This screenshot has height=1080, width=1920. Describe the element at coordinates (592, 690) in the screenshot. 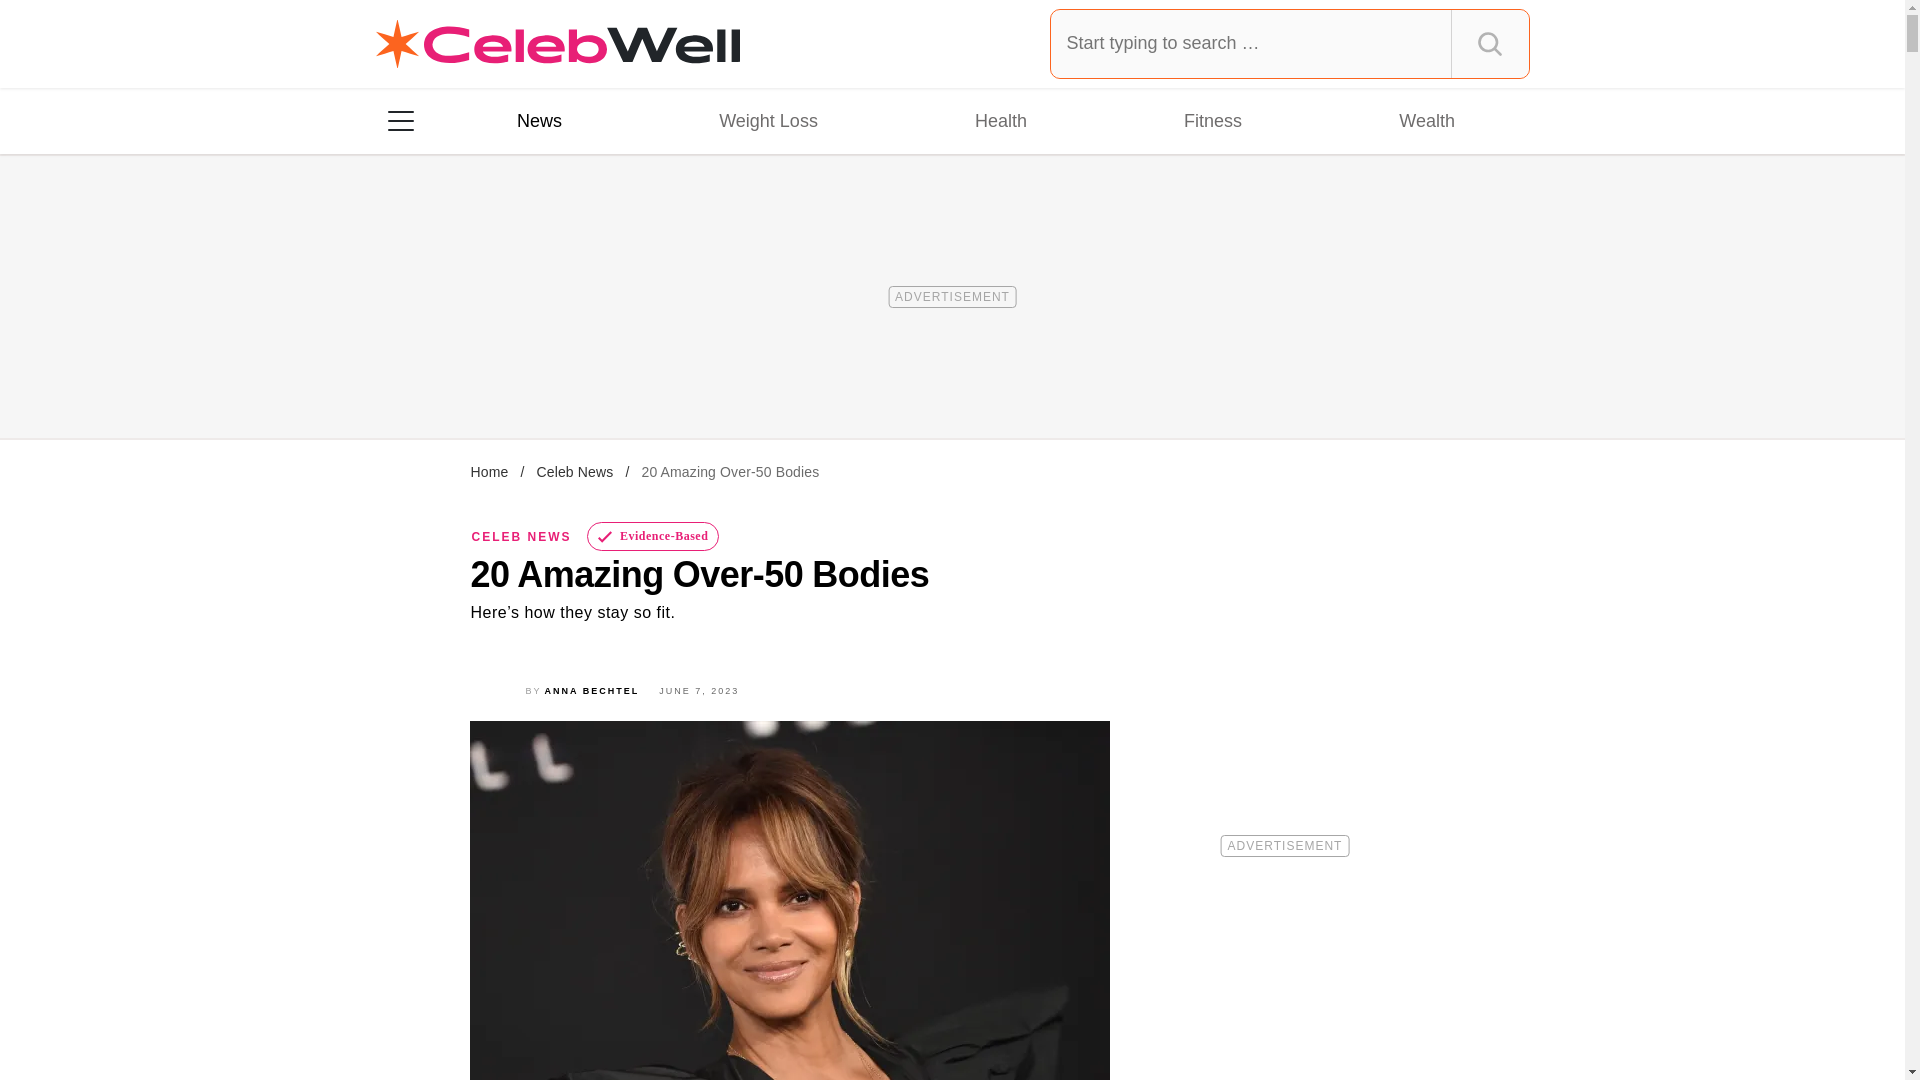

I see `ANNA BECHTEL` at that location.